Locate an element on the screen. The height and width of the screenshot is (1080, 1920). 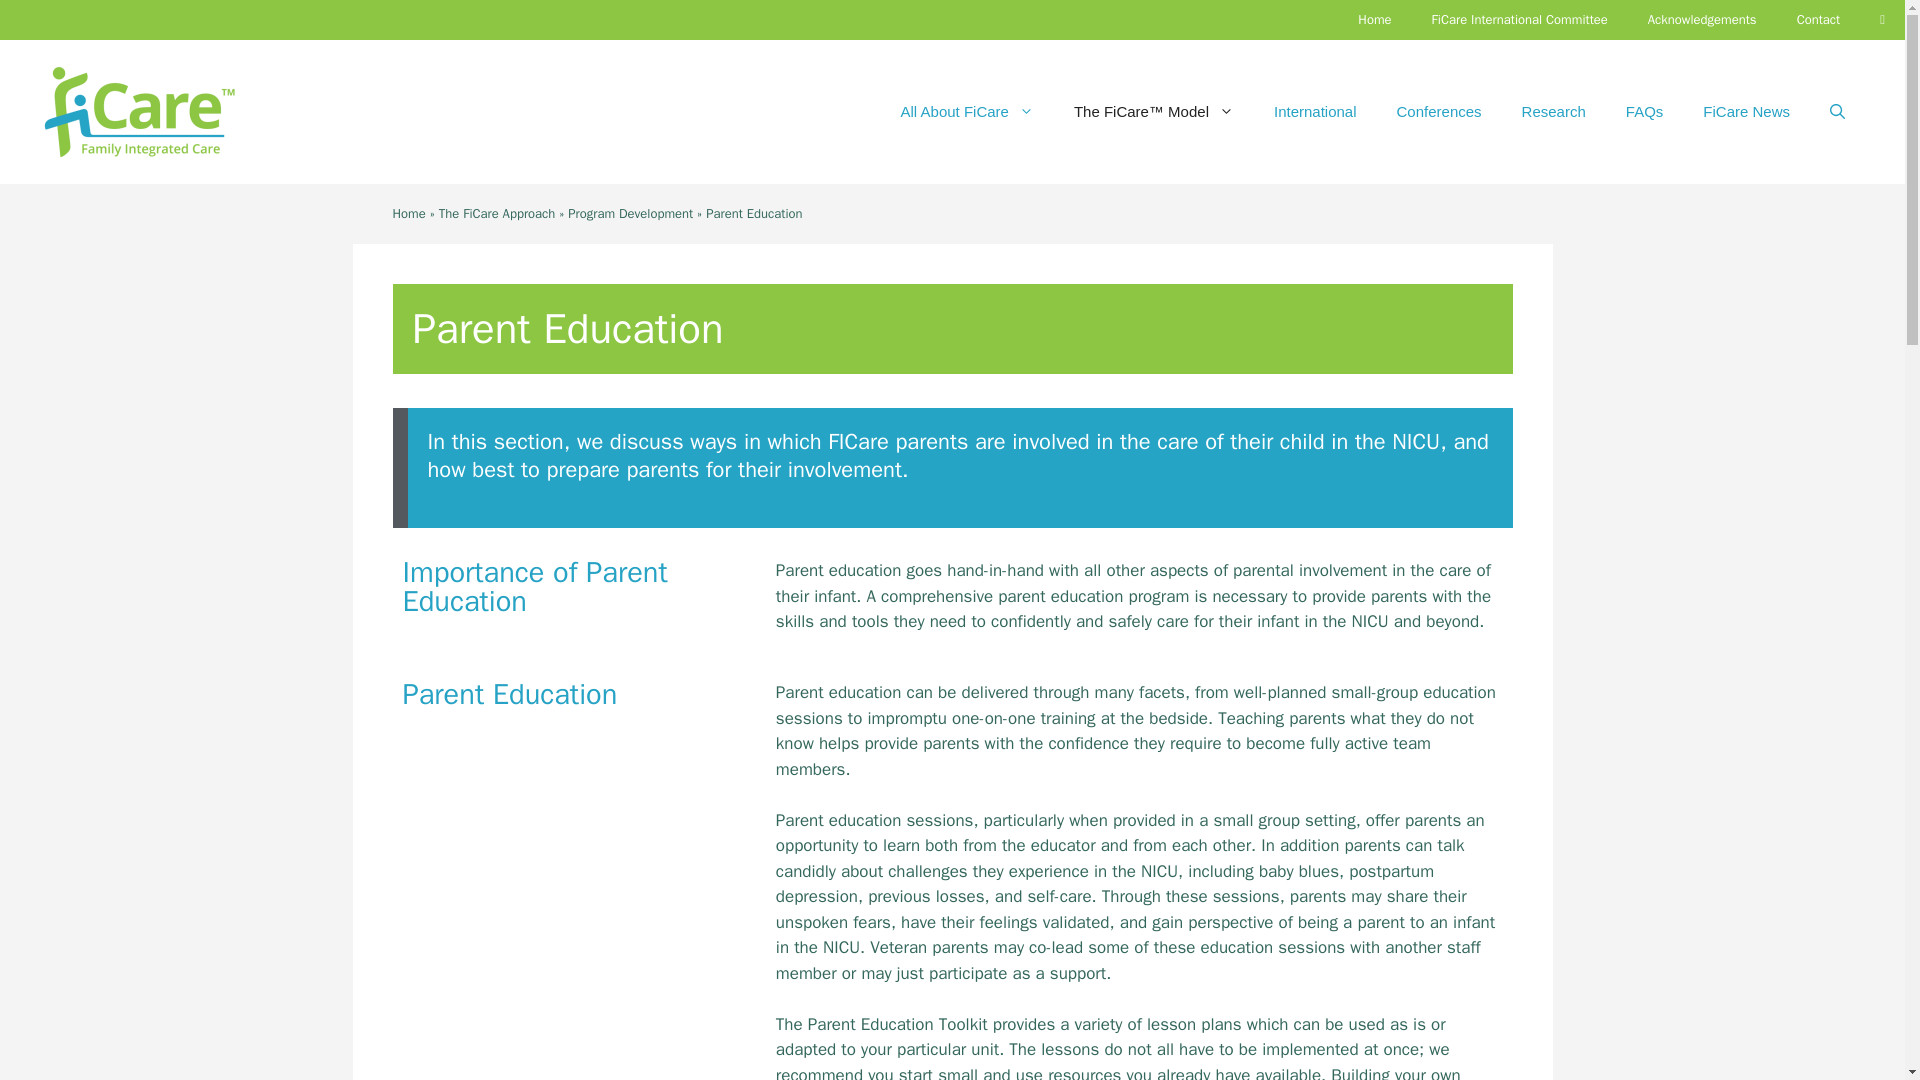
FiCare News is located at coordinates (1746, 112).